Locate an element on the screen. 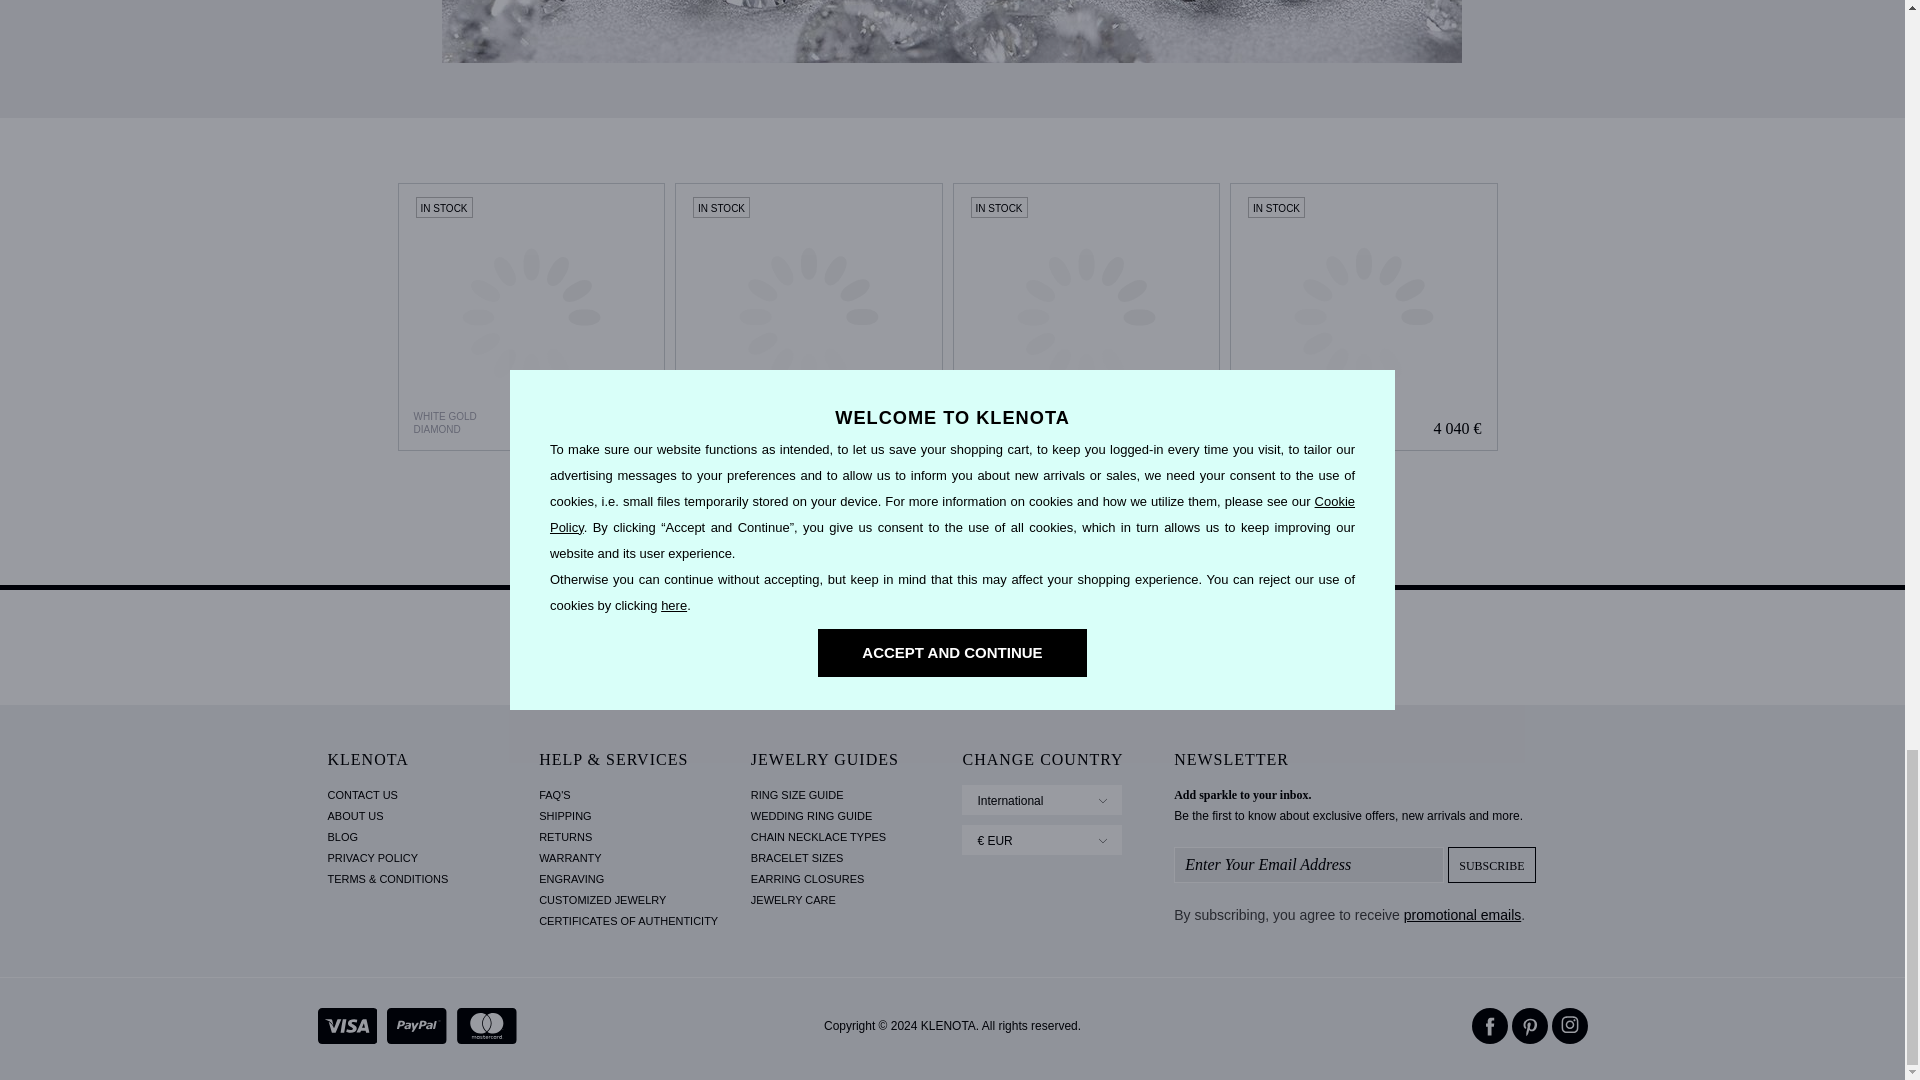 Image resolution: width=1920 pixels, height=1080 pixels. Brilliant Earrings in White Gold is located at coordinates (808, 316).